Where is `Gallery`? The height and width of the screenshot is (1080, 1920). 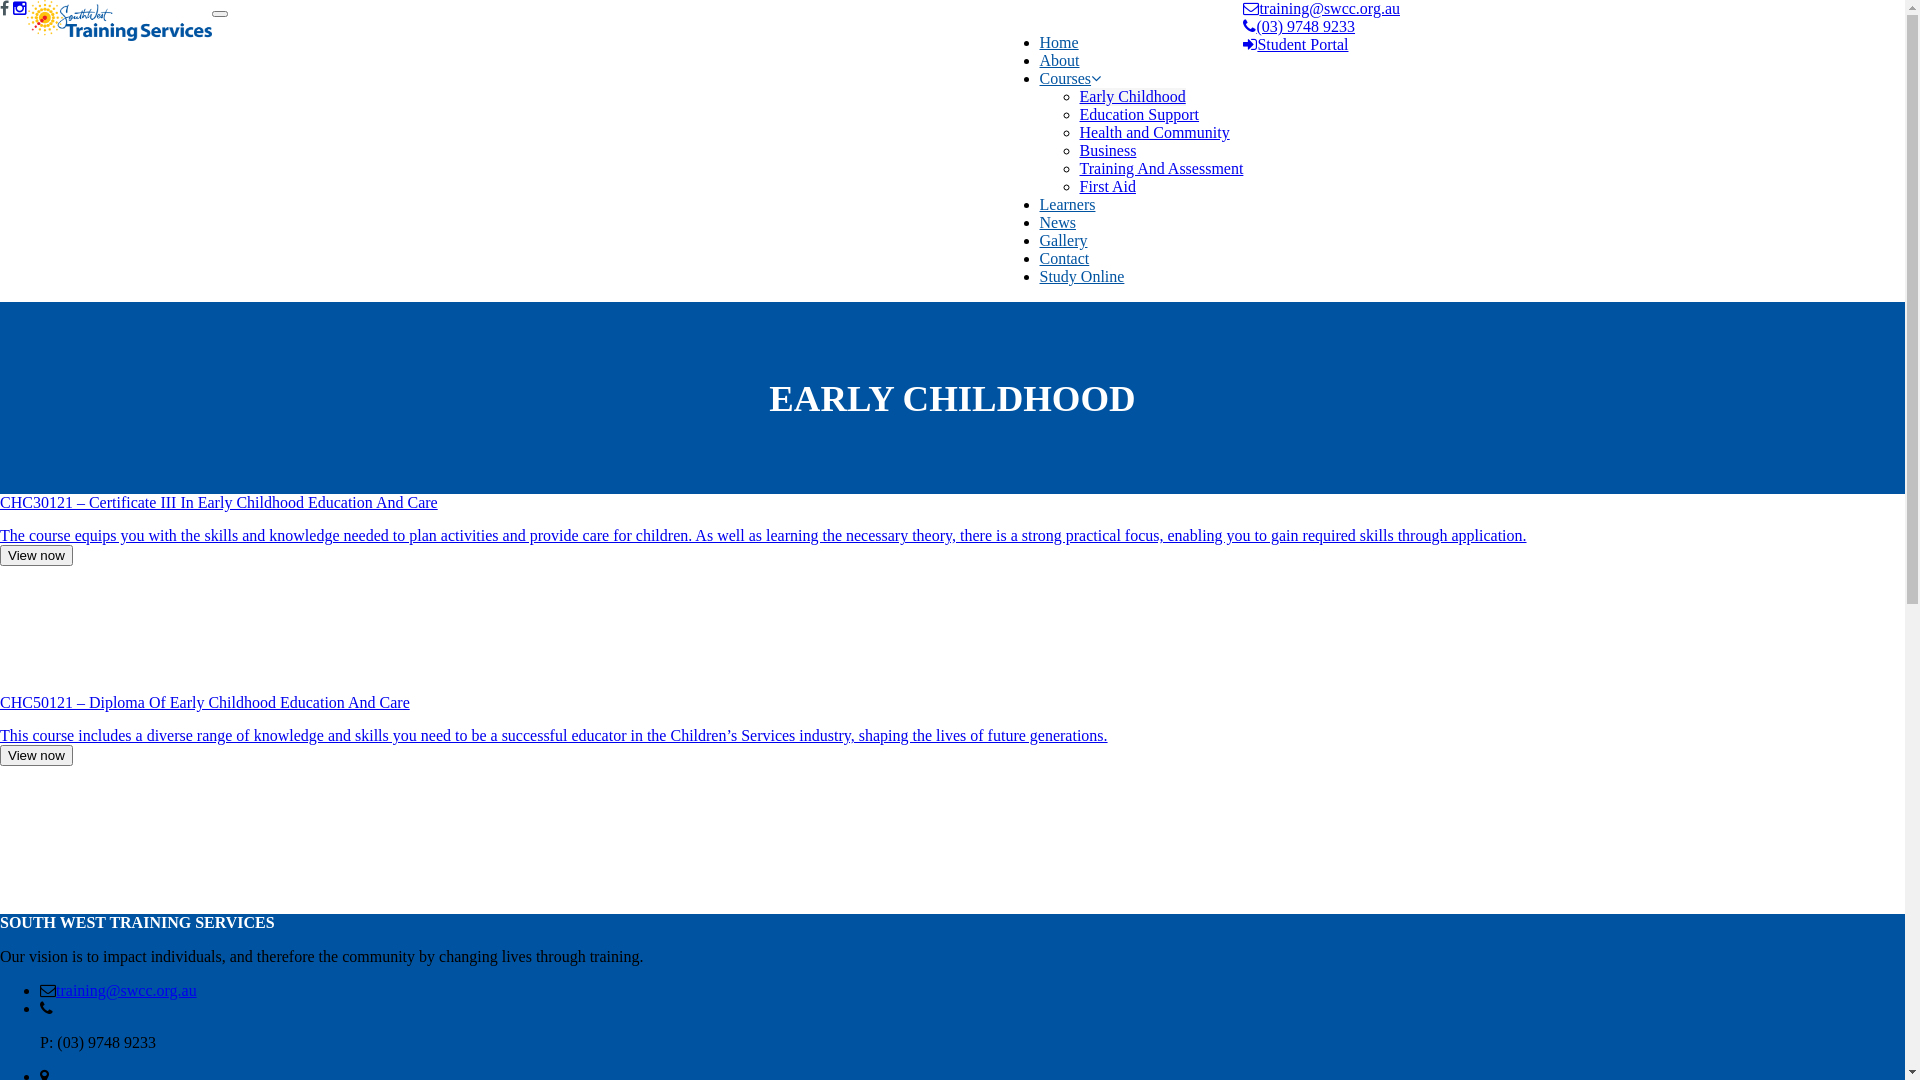 Gallery is located at coordinates (1064, 241).